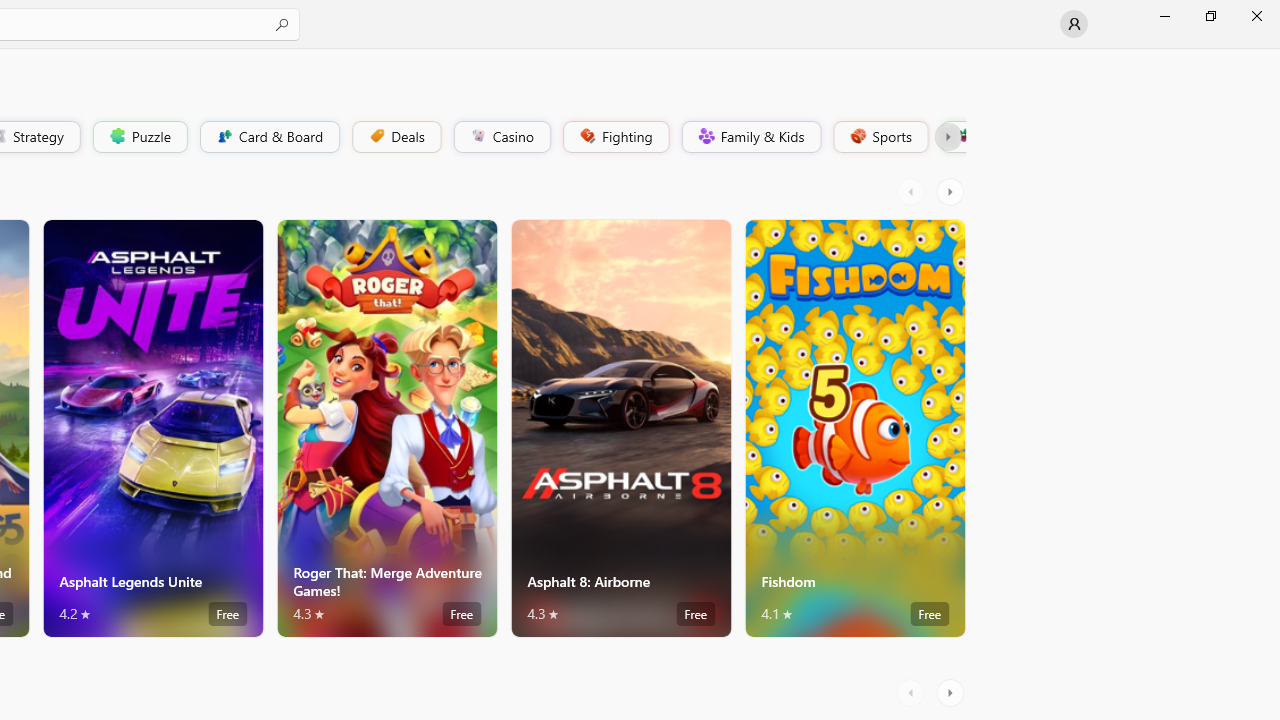  I want to click on Family & Kids, so click(750, 136).